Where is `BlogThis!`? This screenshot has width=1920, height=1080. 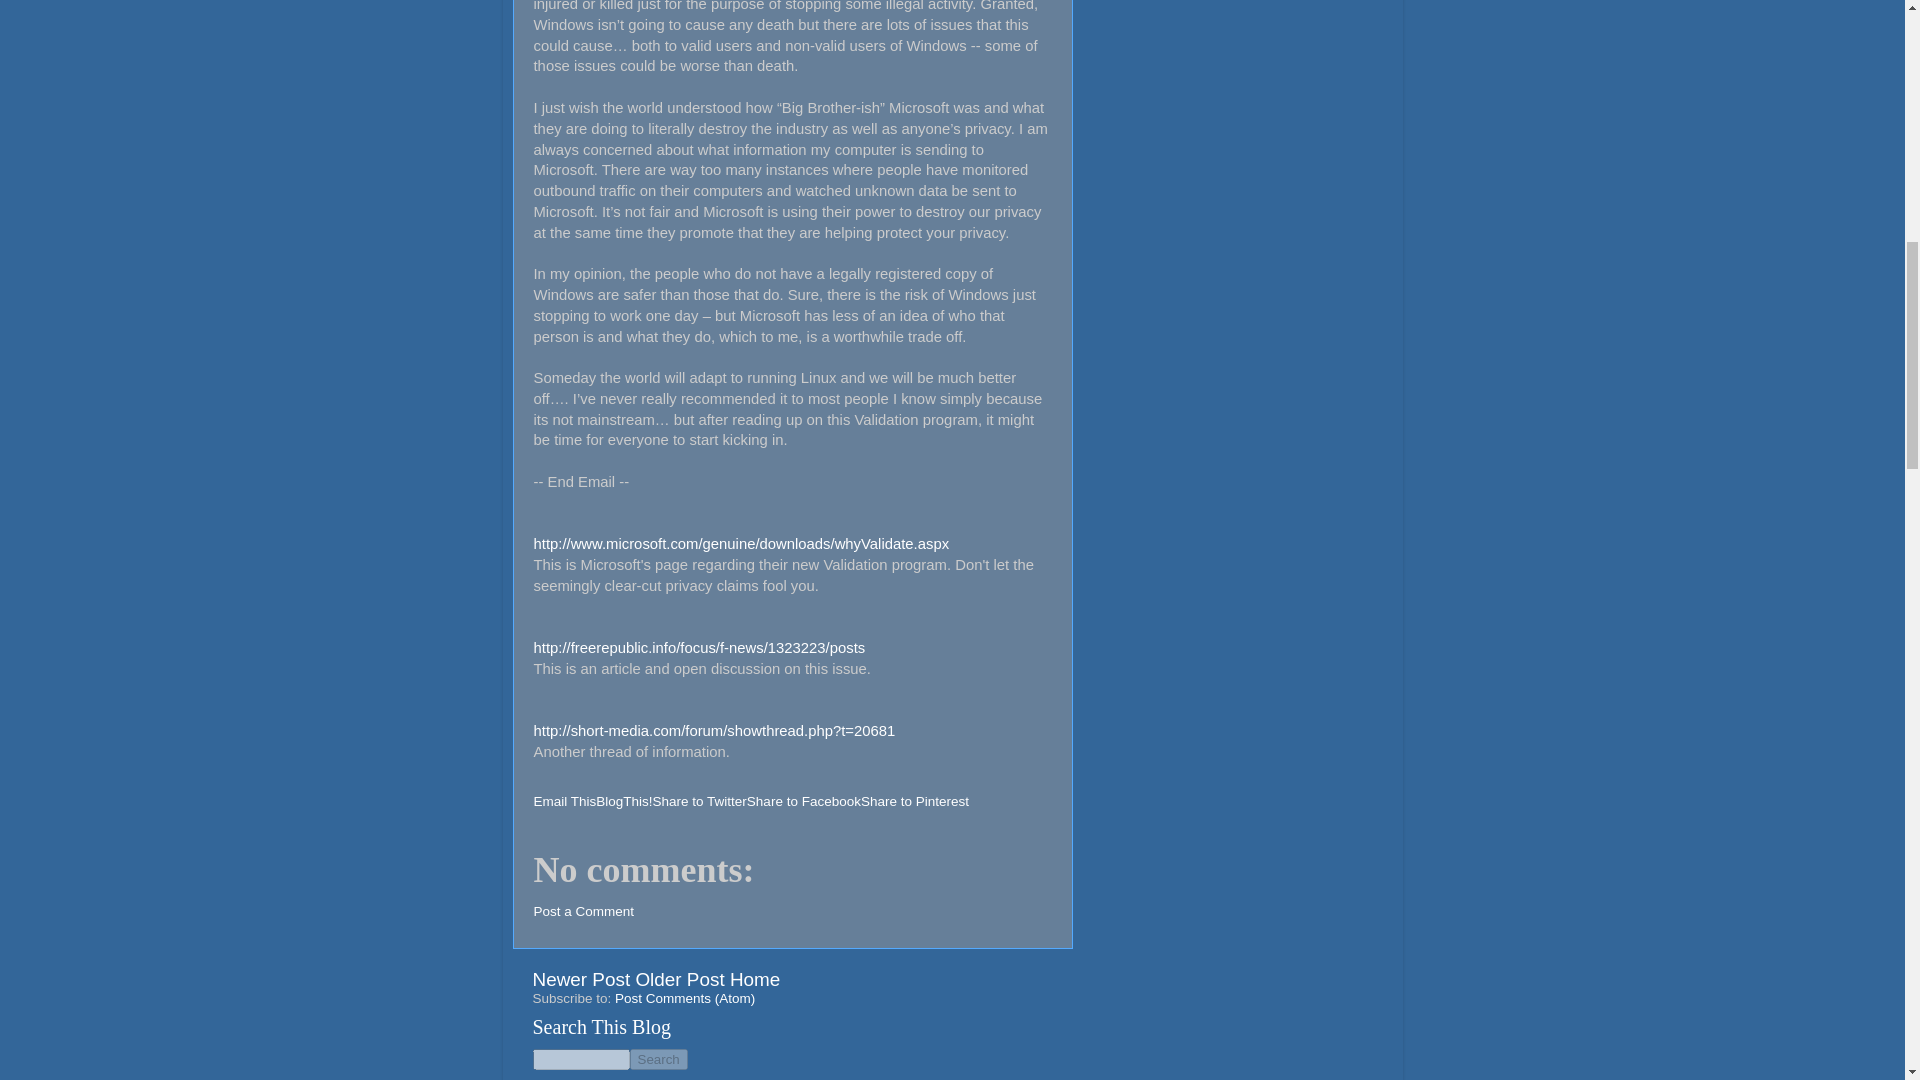
BlogThis! is located at coordinates (624, 800).